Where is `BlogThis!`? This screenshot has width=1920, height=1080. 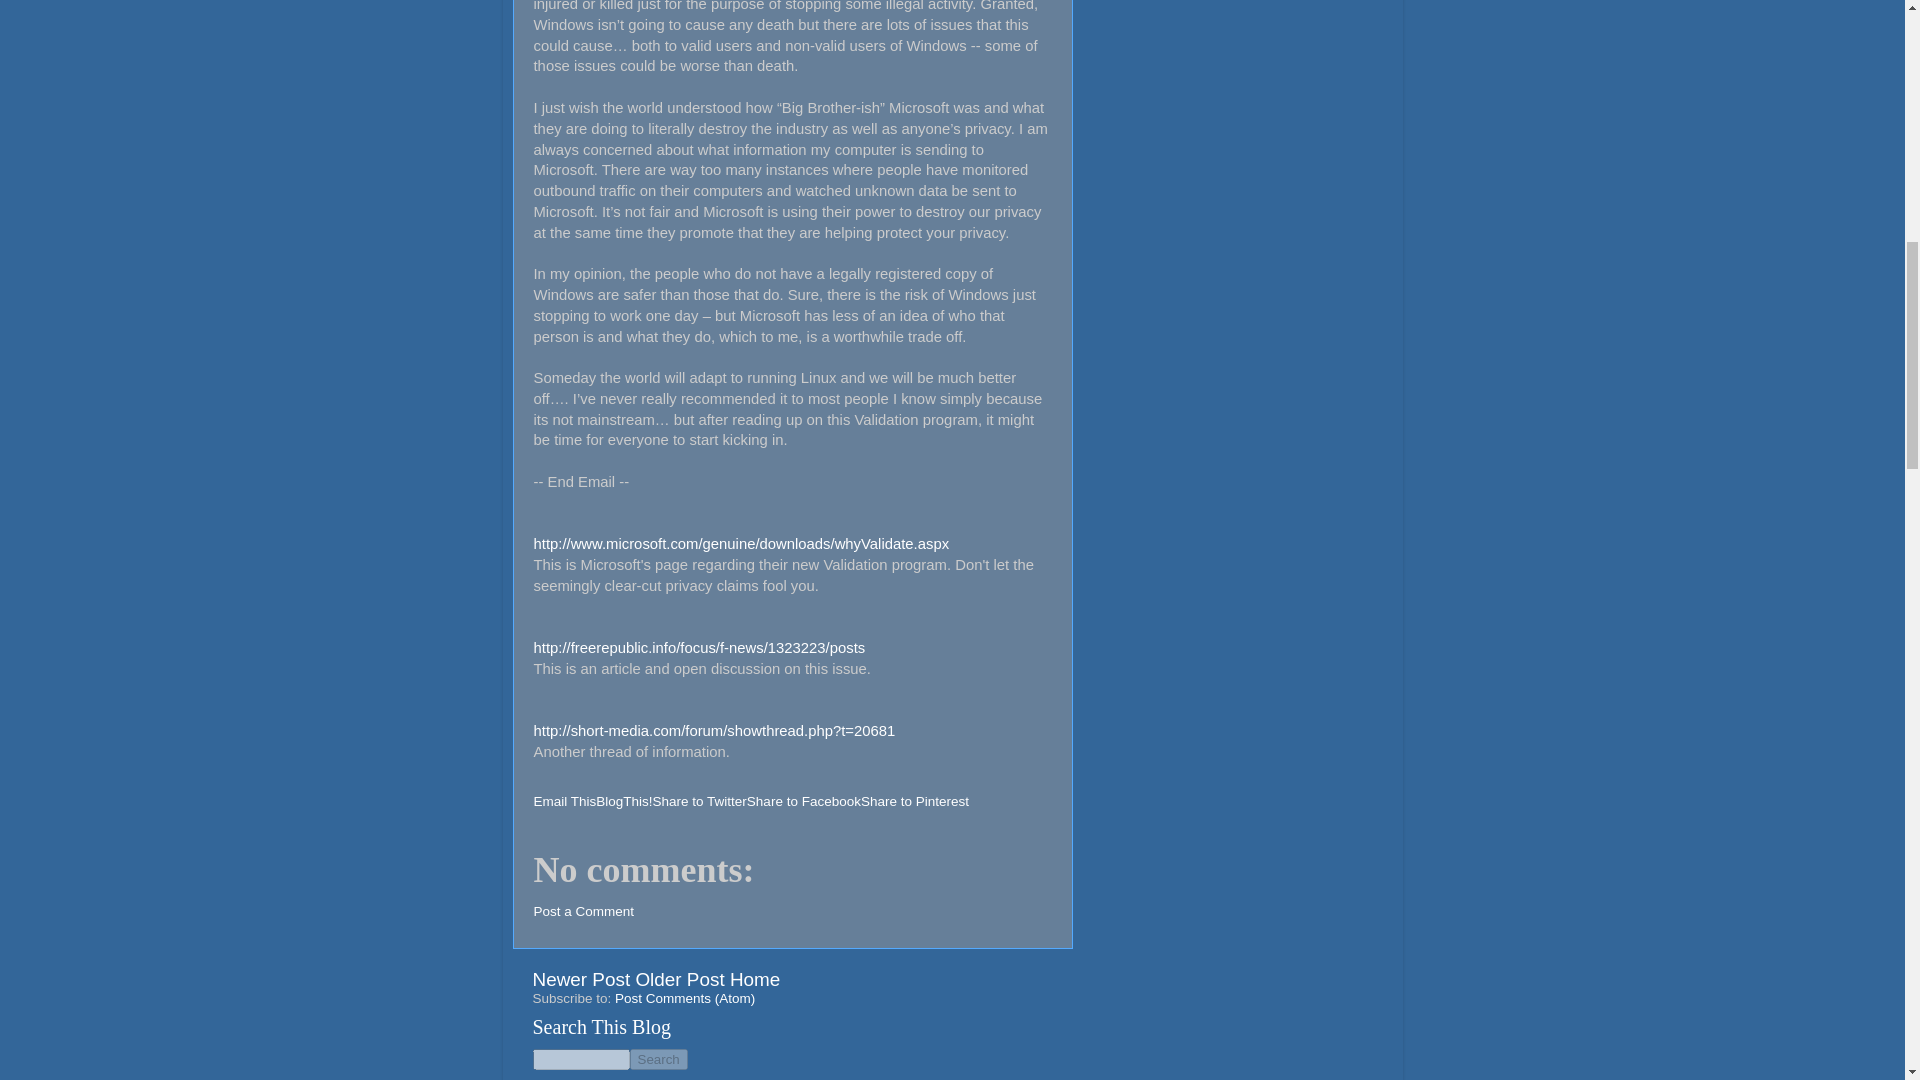
BlogThis! is located at coordinates (624, 800).